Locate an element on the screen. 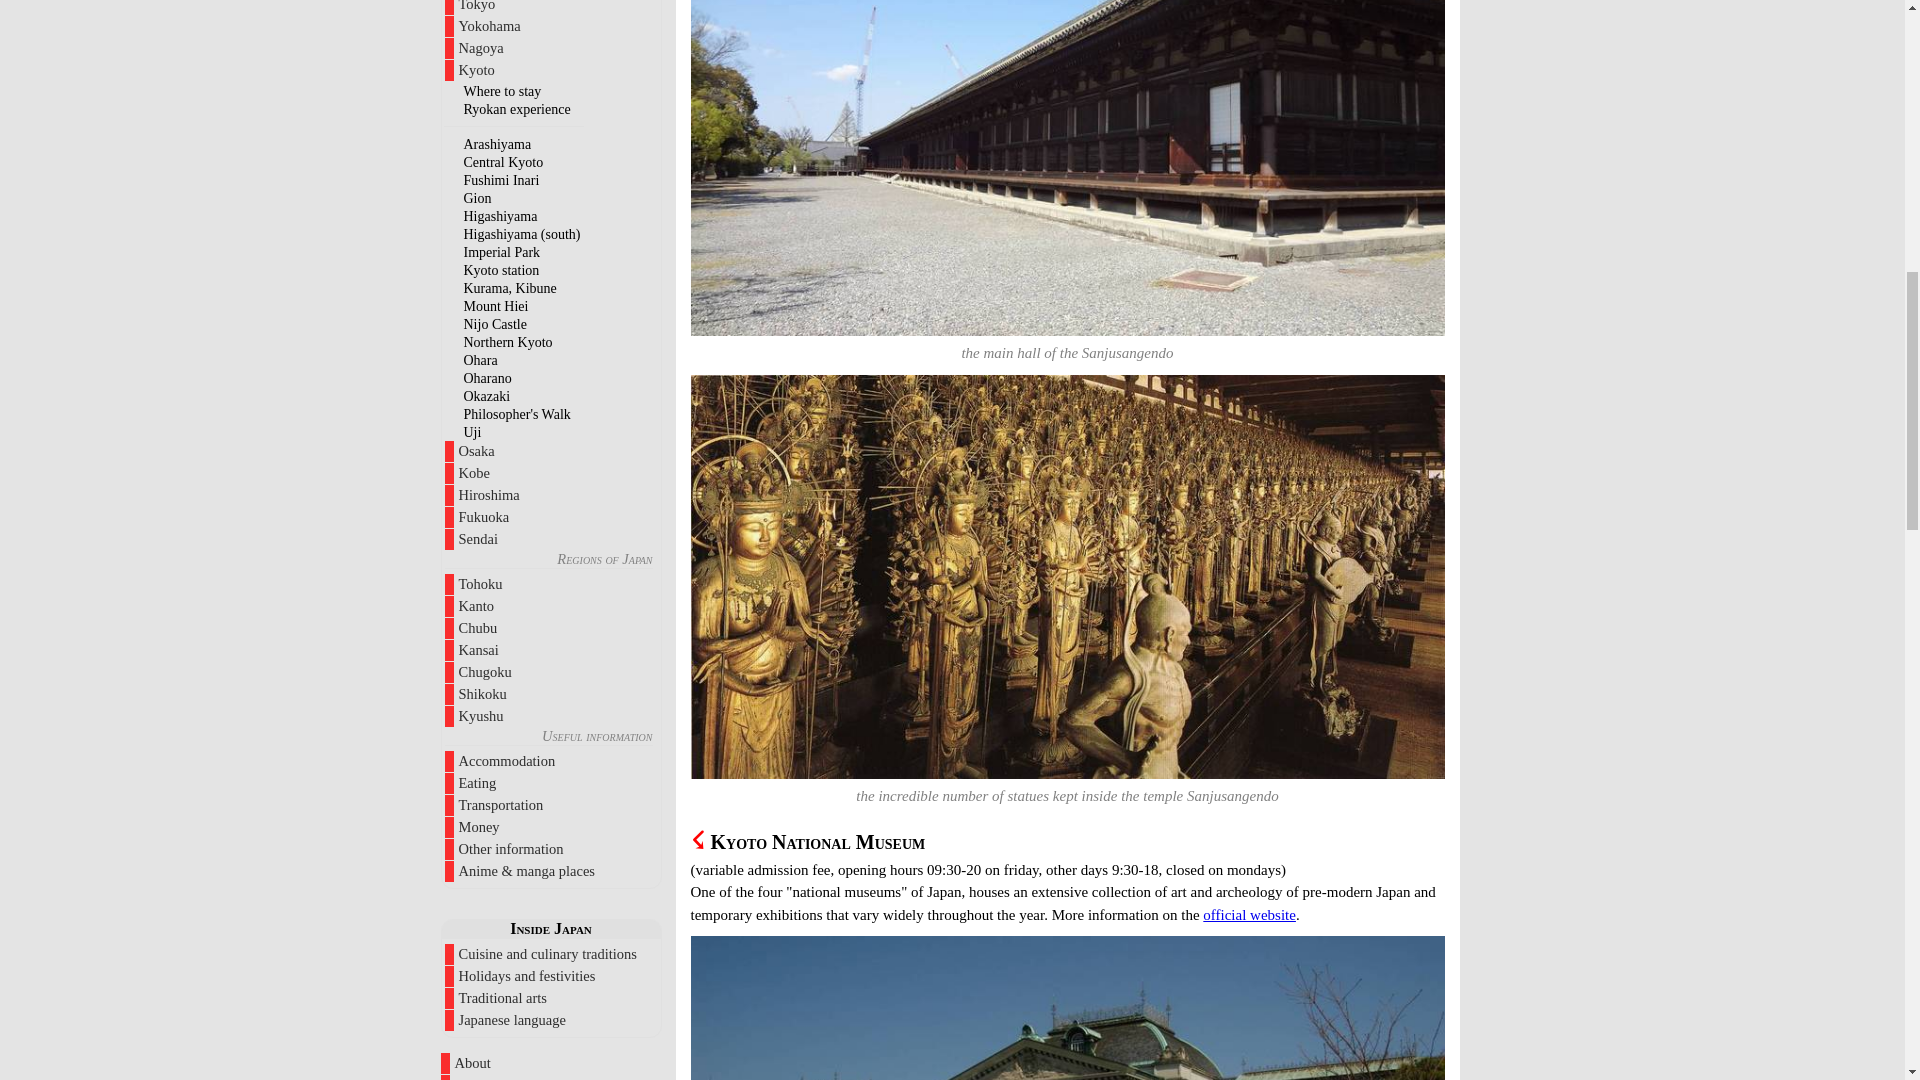  Nagoya is located at coordinates (550, 48).